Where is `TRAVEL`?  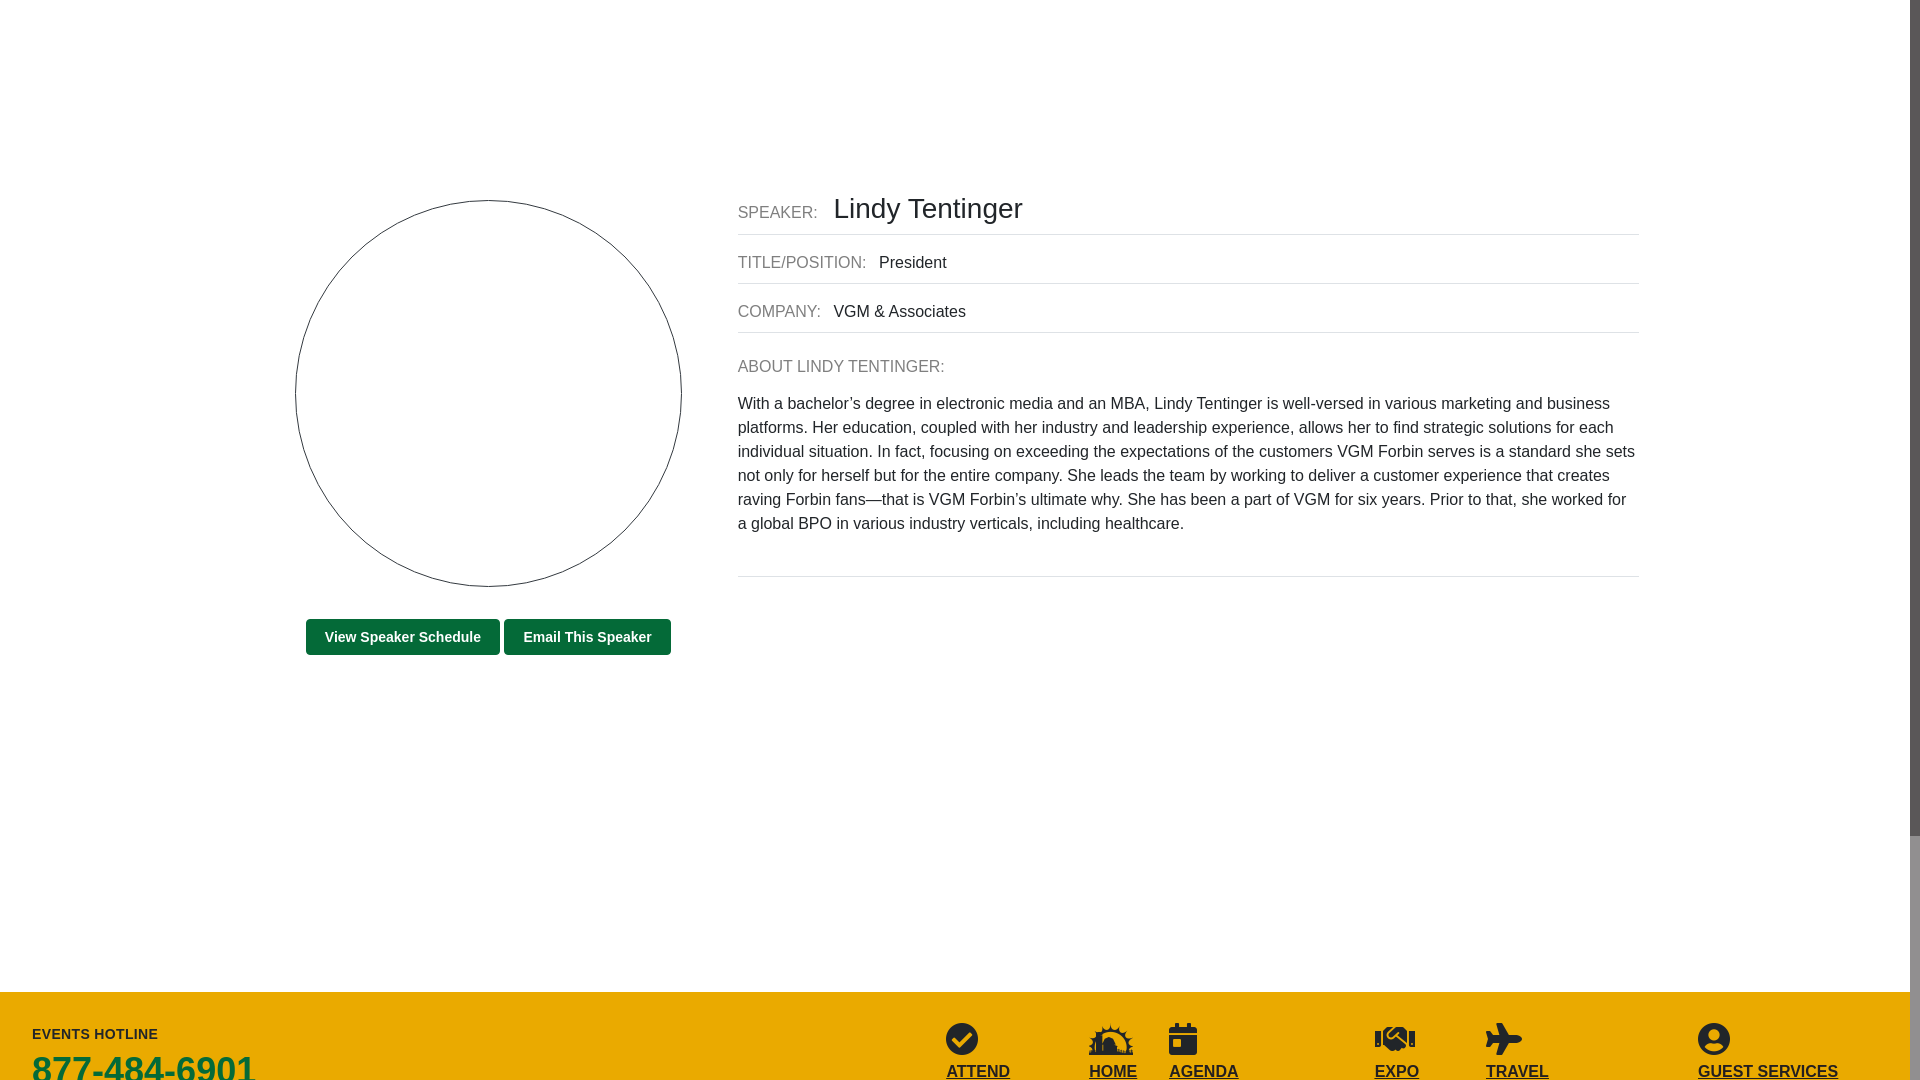
TRAVEL is located at coordinates (1518, 1051).